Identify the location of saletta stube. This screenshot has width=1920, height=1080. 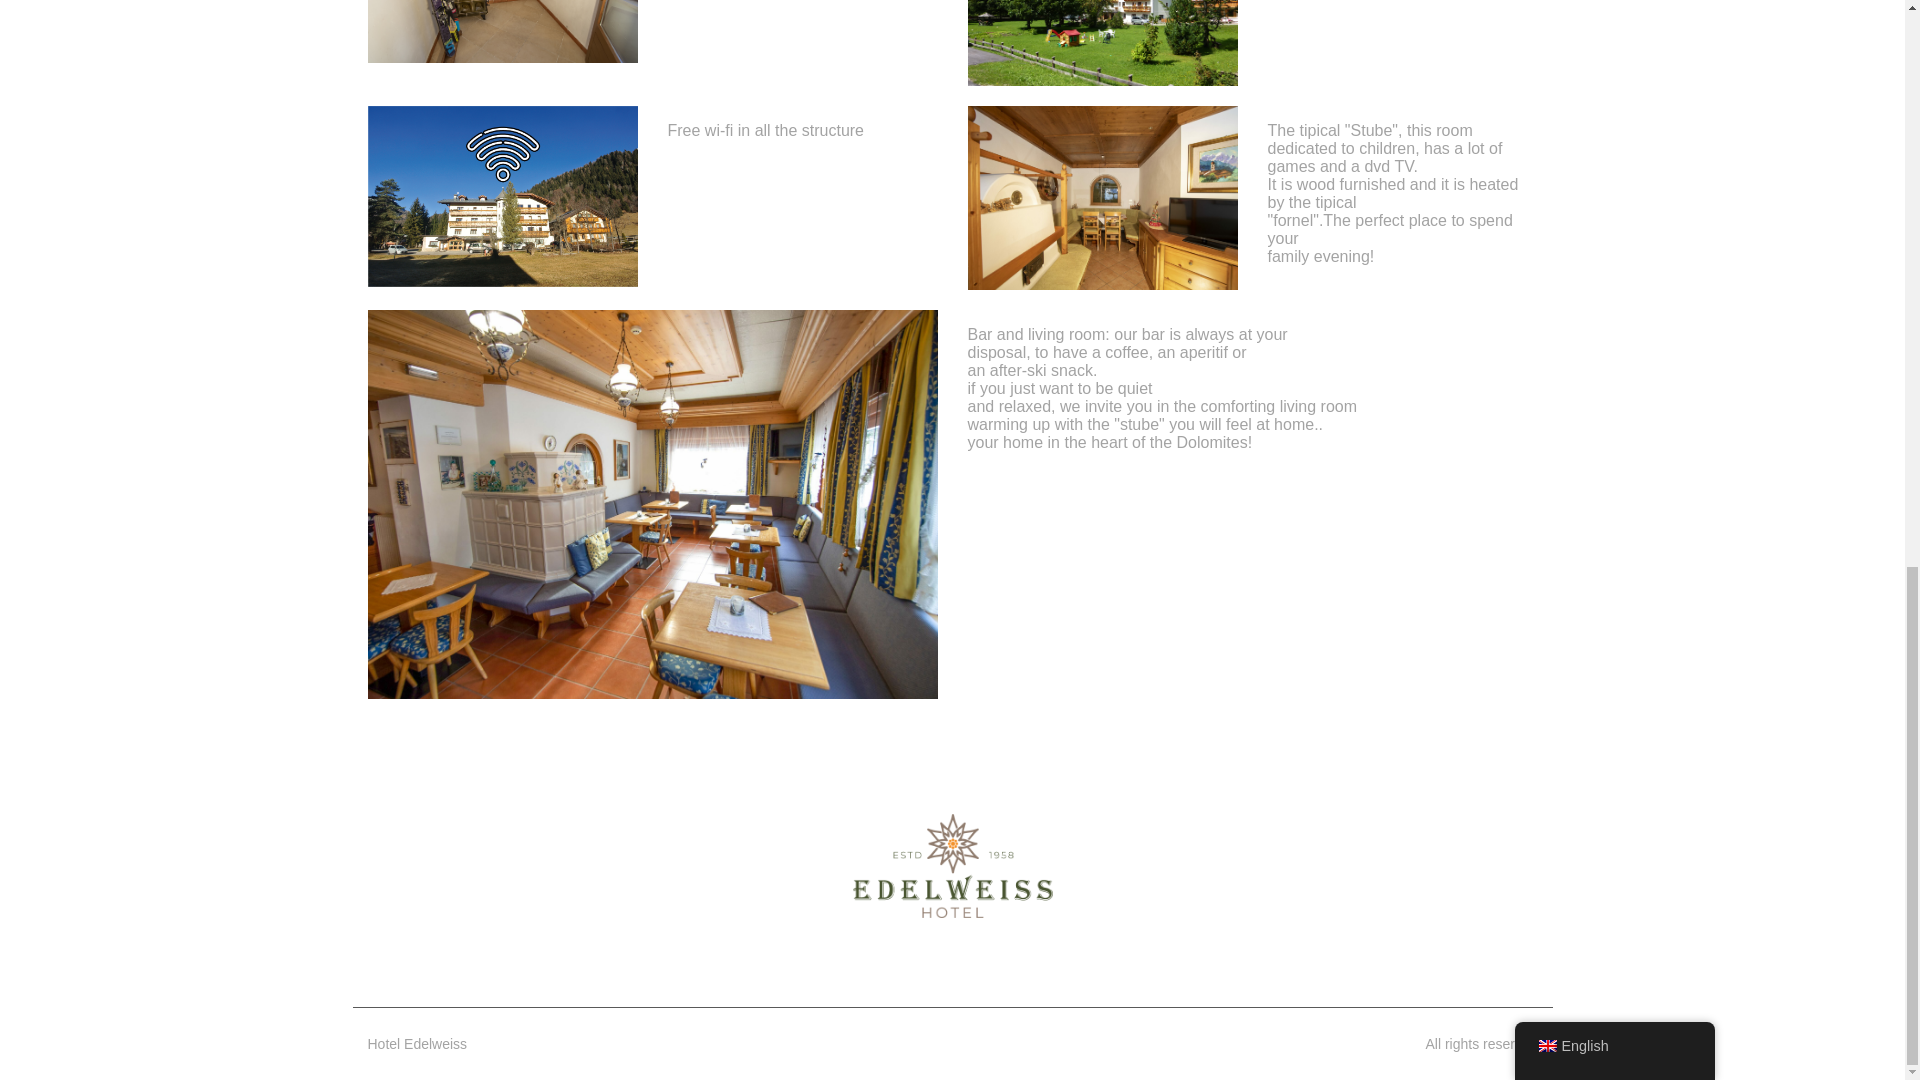
(1102, 198).